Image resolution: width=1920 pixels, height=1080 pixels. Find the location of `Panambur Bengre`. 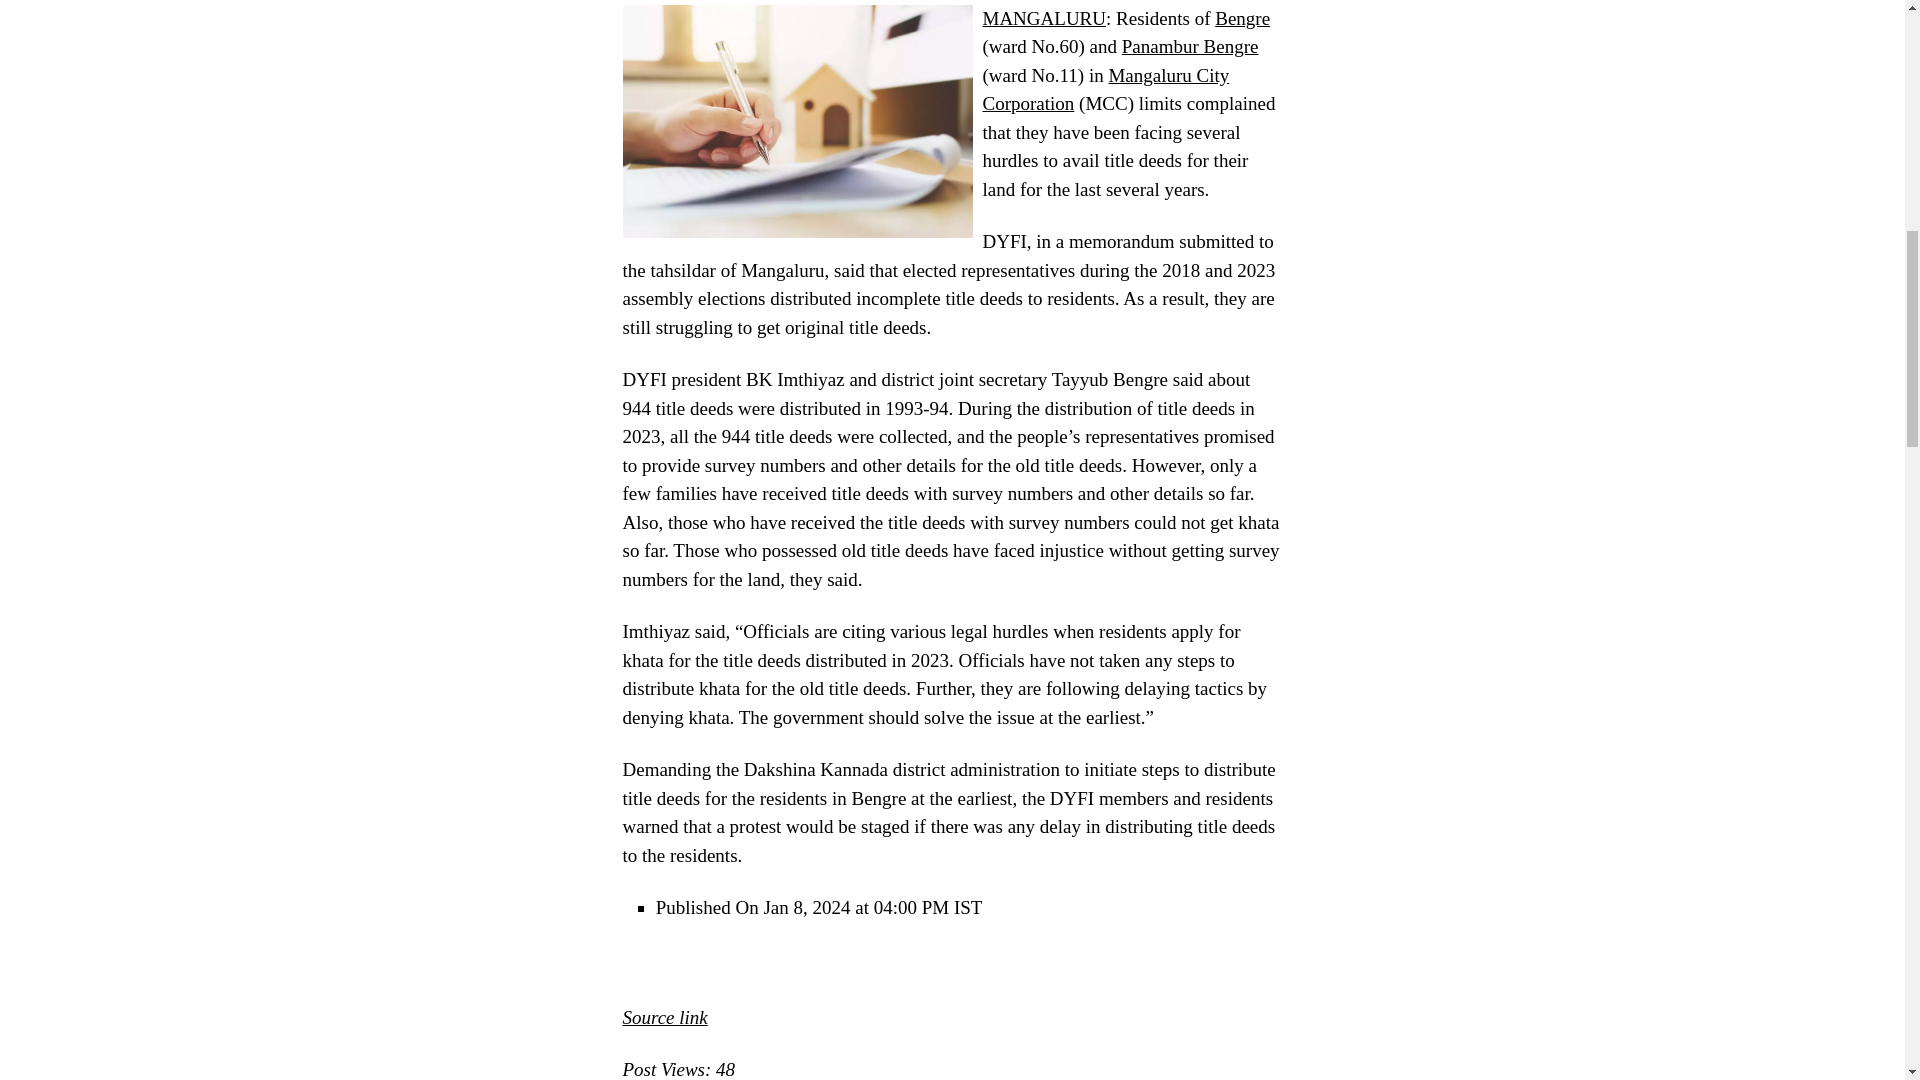

Panambur Bengre is located at coordinates (1190, 46).